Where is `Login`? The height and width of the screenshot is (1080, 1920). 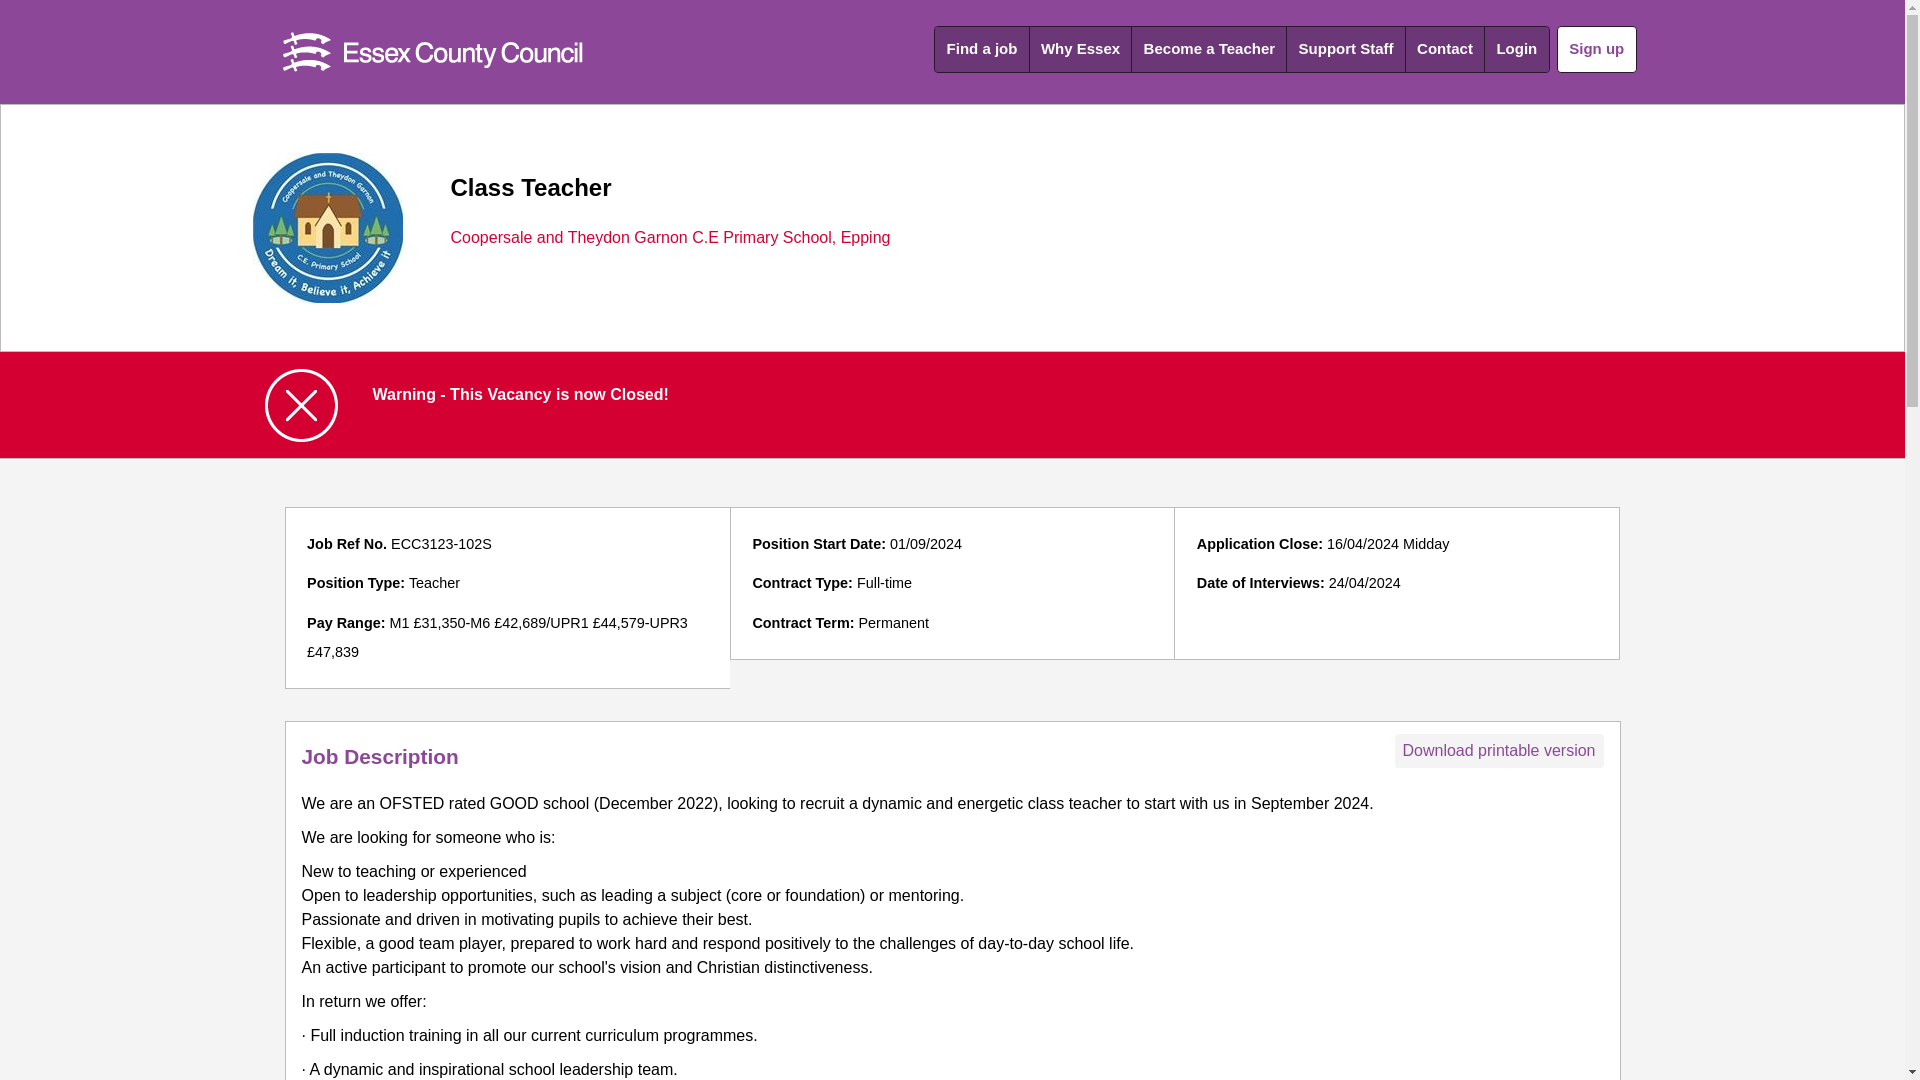
Login is located at coordinates (1516, 50).